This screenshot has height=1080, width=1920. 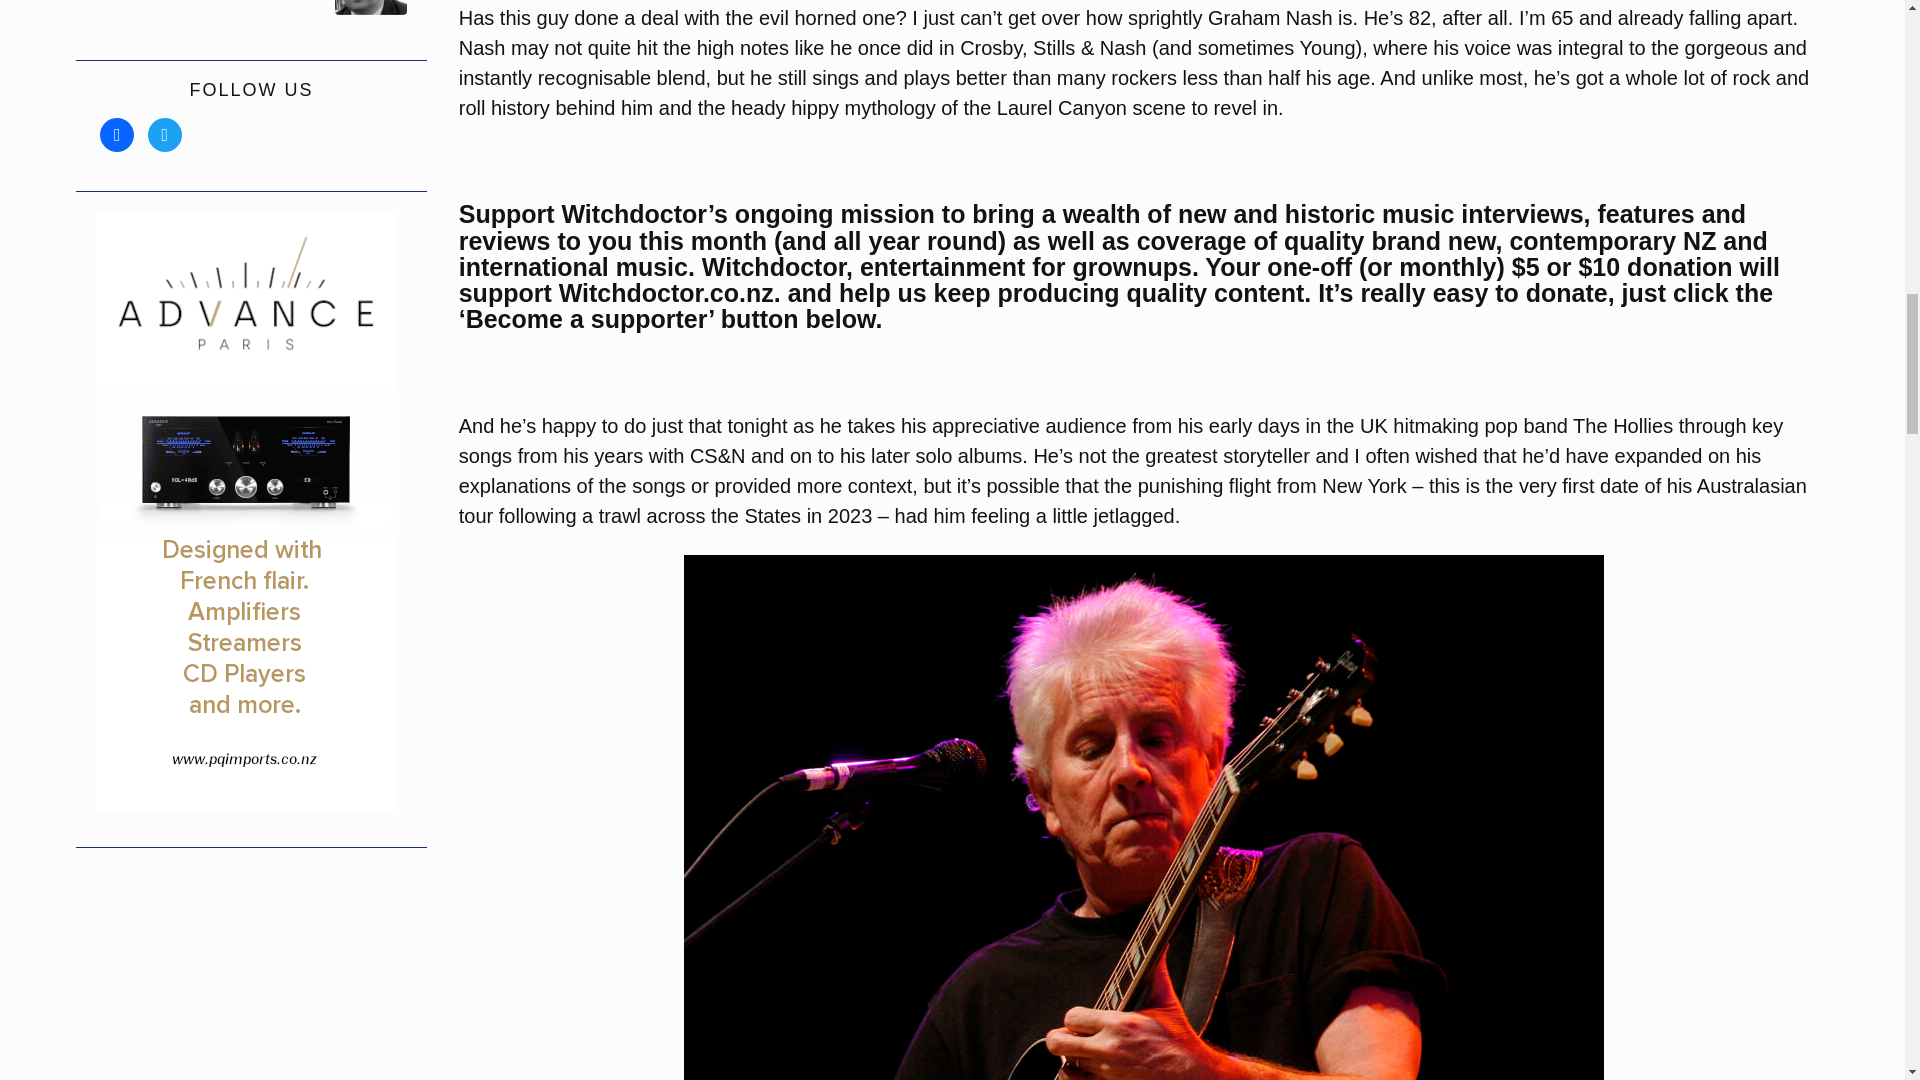 I want to click on Pat Pilcher, so click(x=212, y=8).